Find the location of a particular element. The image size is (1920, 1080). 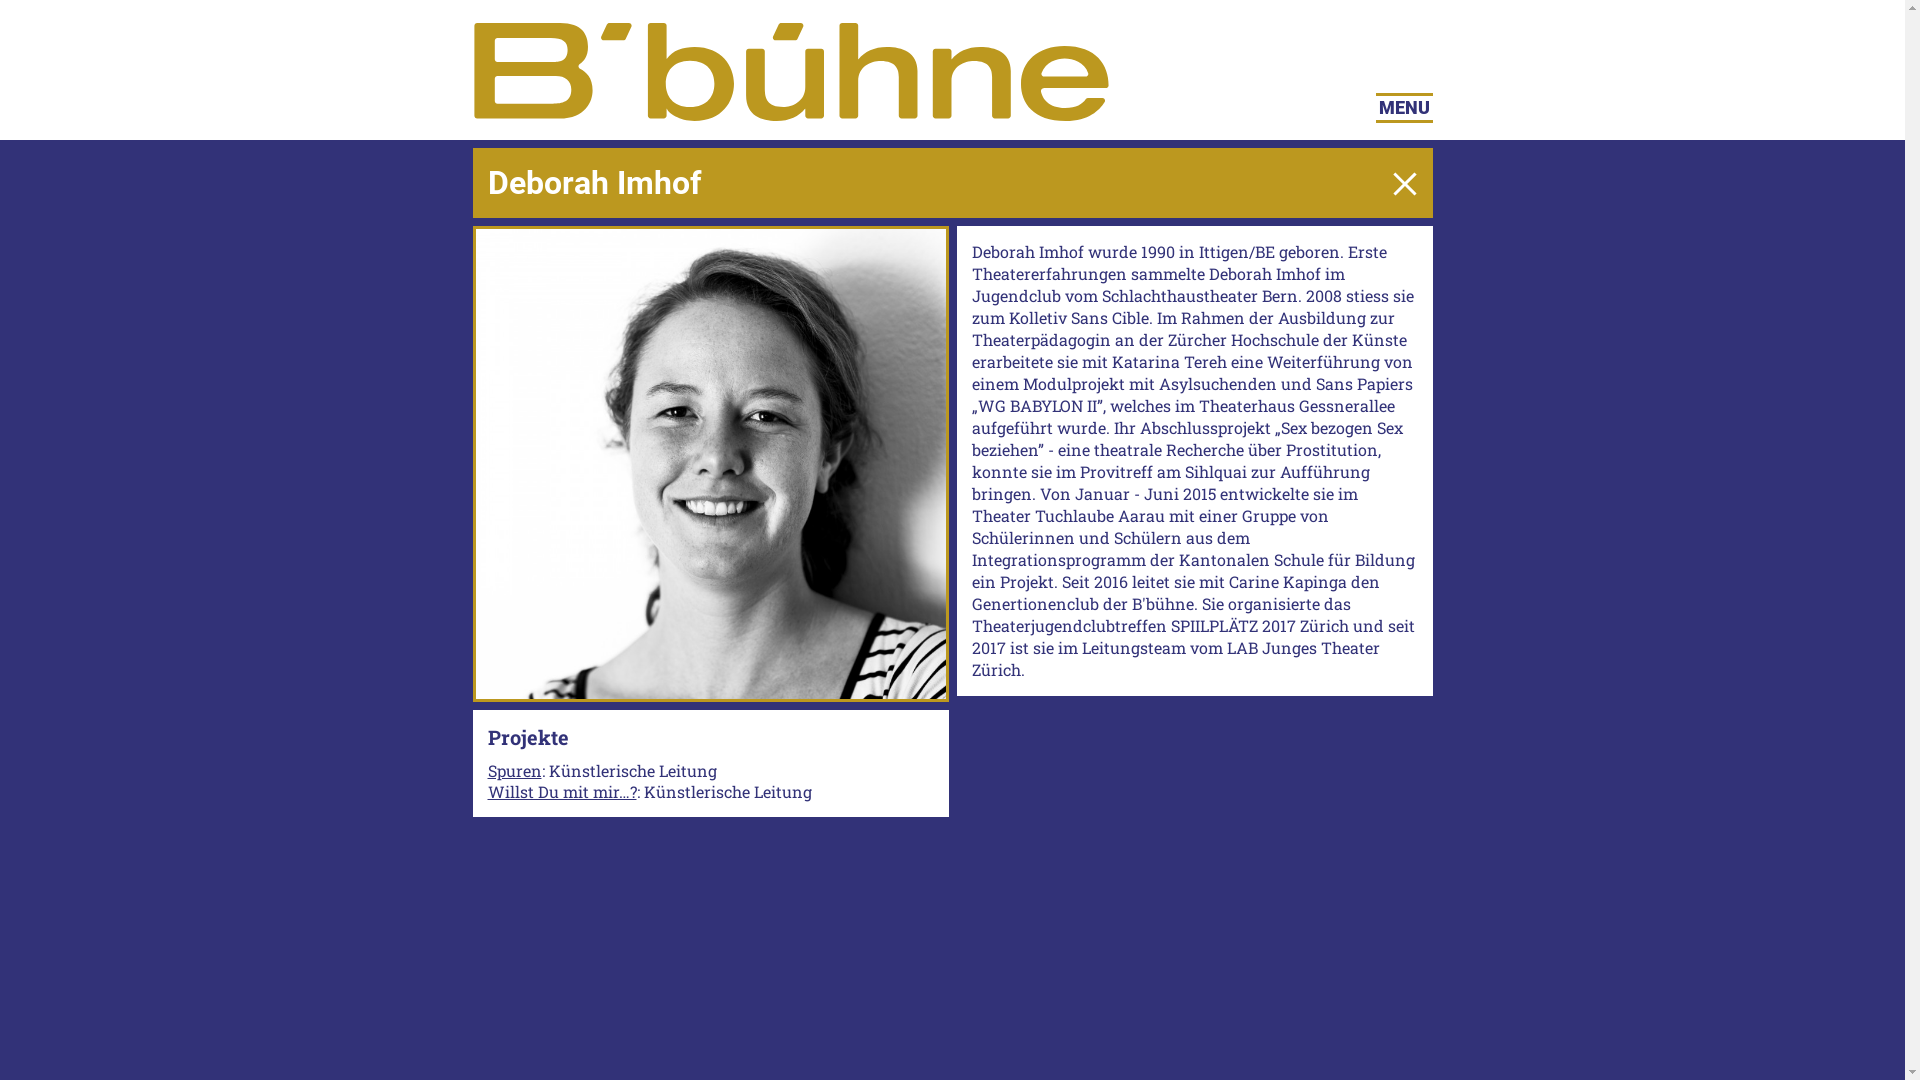

Spuren is located at coordinates (515, 770).